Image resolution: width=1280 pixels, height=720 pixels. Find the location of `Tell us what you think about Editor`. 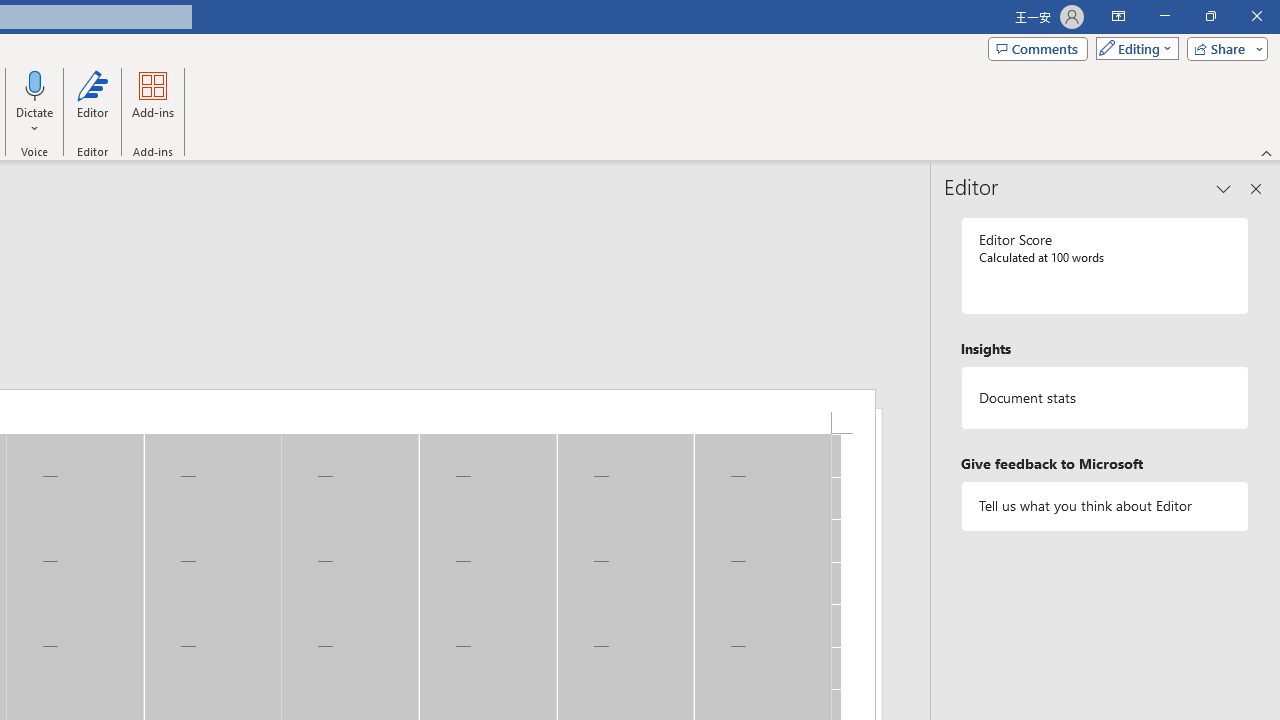

Tell us what you think about Editor is located at coordinates (1105, 506).